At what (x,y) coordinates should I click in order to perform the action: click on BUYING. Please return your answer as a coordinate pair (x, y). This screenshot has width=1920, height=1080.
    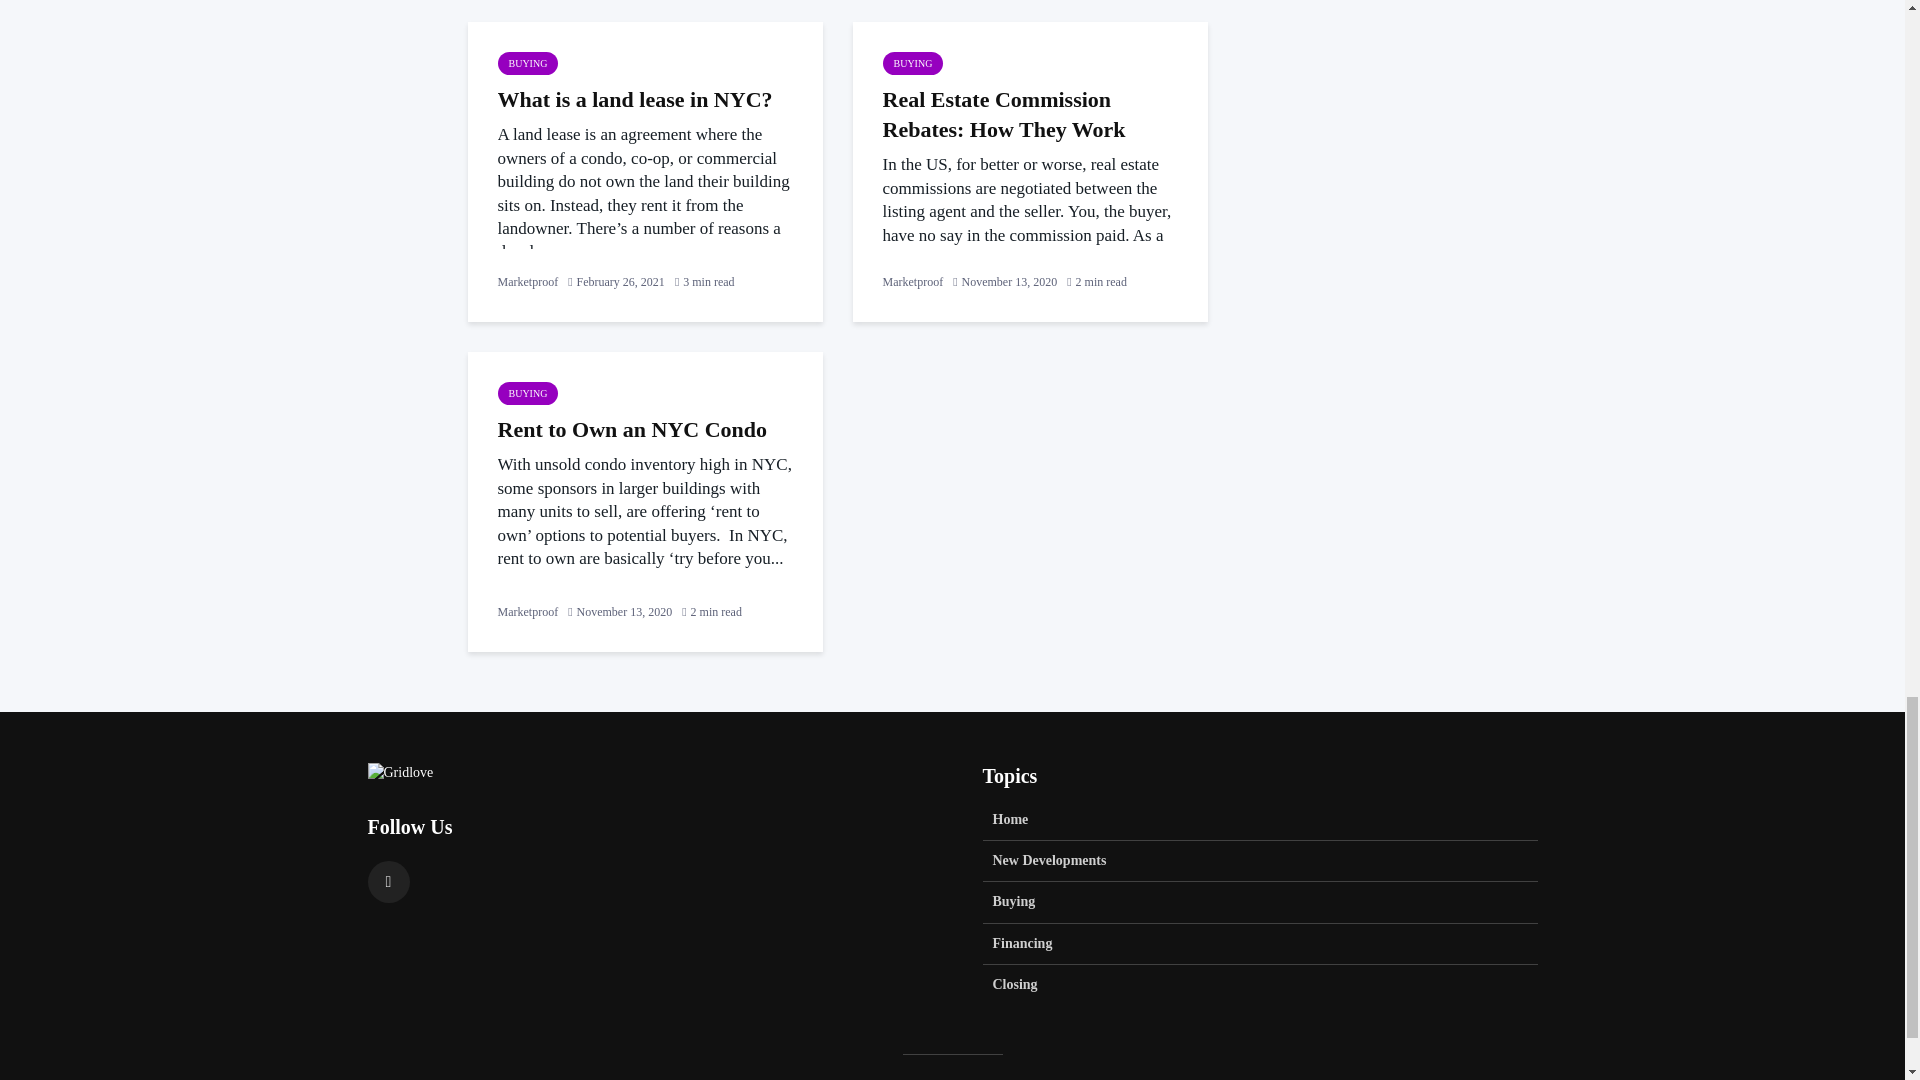
    Looking at the image, I should click on (528, 62).